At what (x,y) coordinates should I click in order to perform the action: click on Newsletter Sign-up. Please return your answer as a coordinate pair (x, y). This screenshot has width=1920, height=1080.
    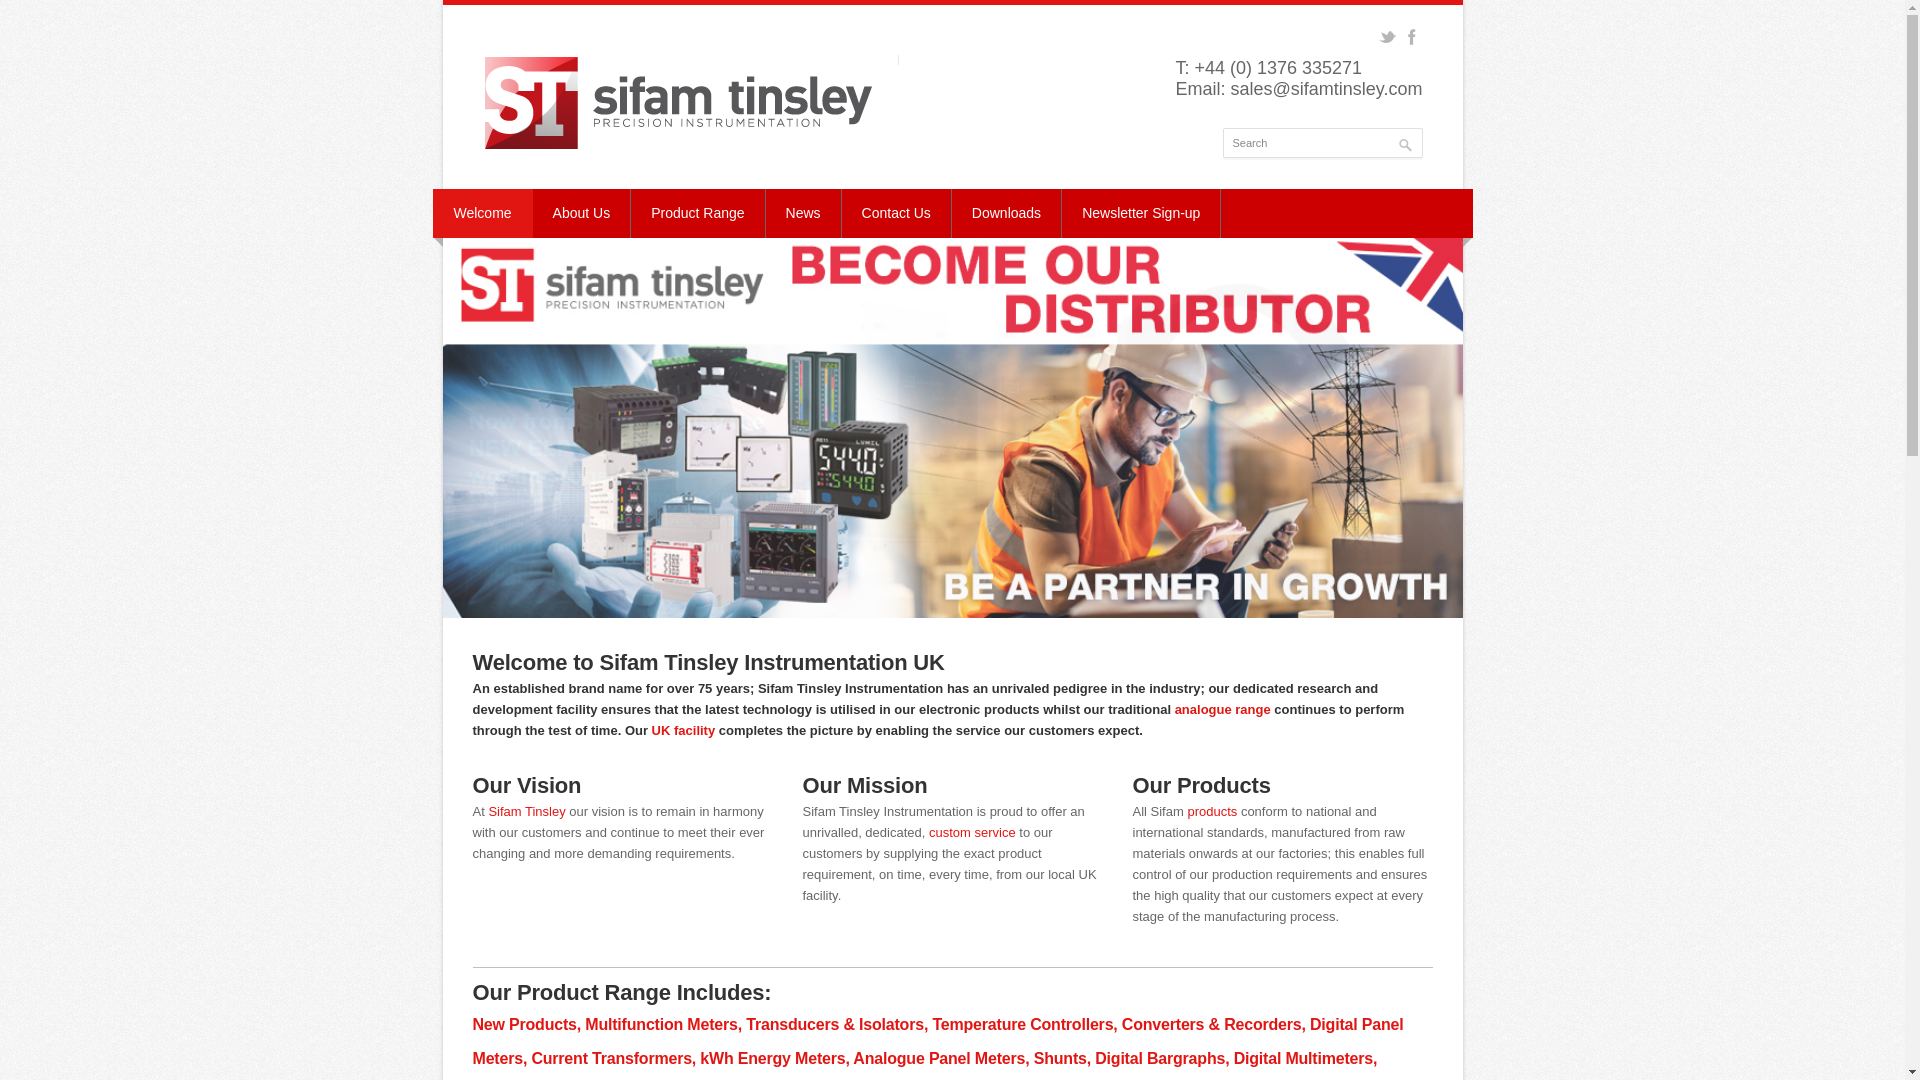
    Looking at the image, I should click on (1141, 213).